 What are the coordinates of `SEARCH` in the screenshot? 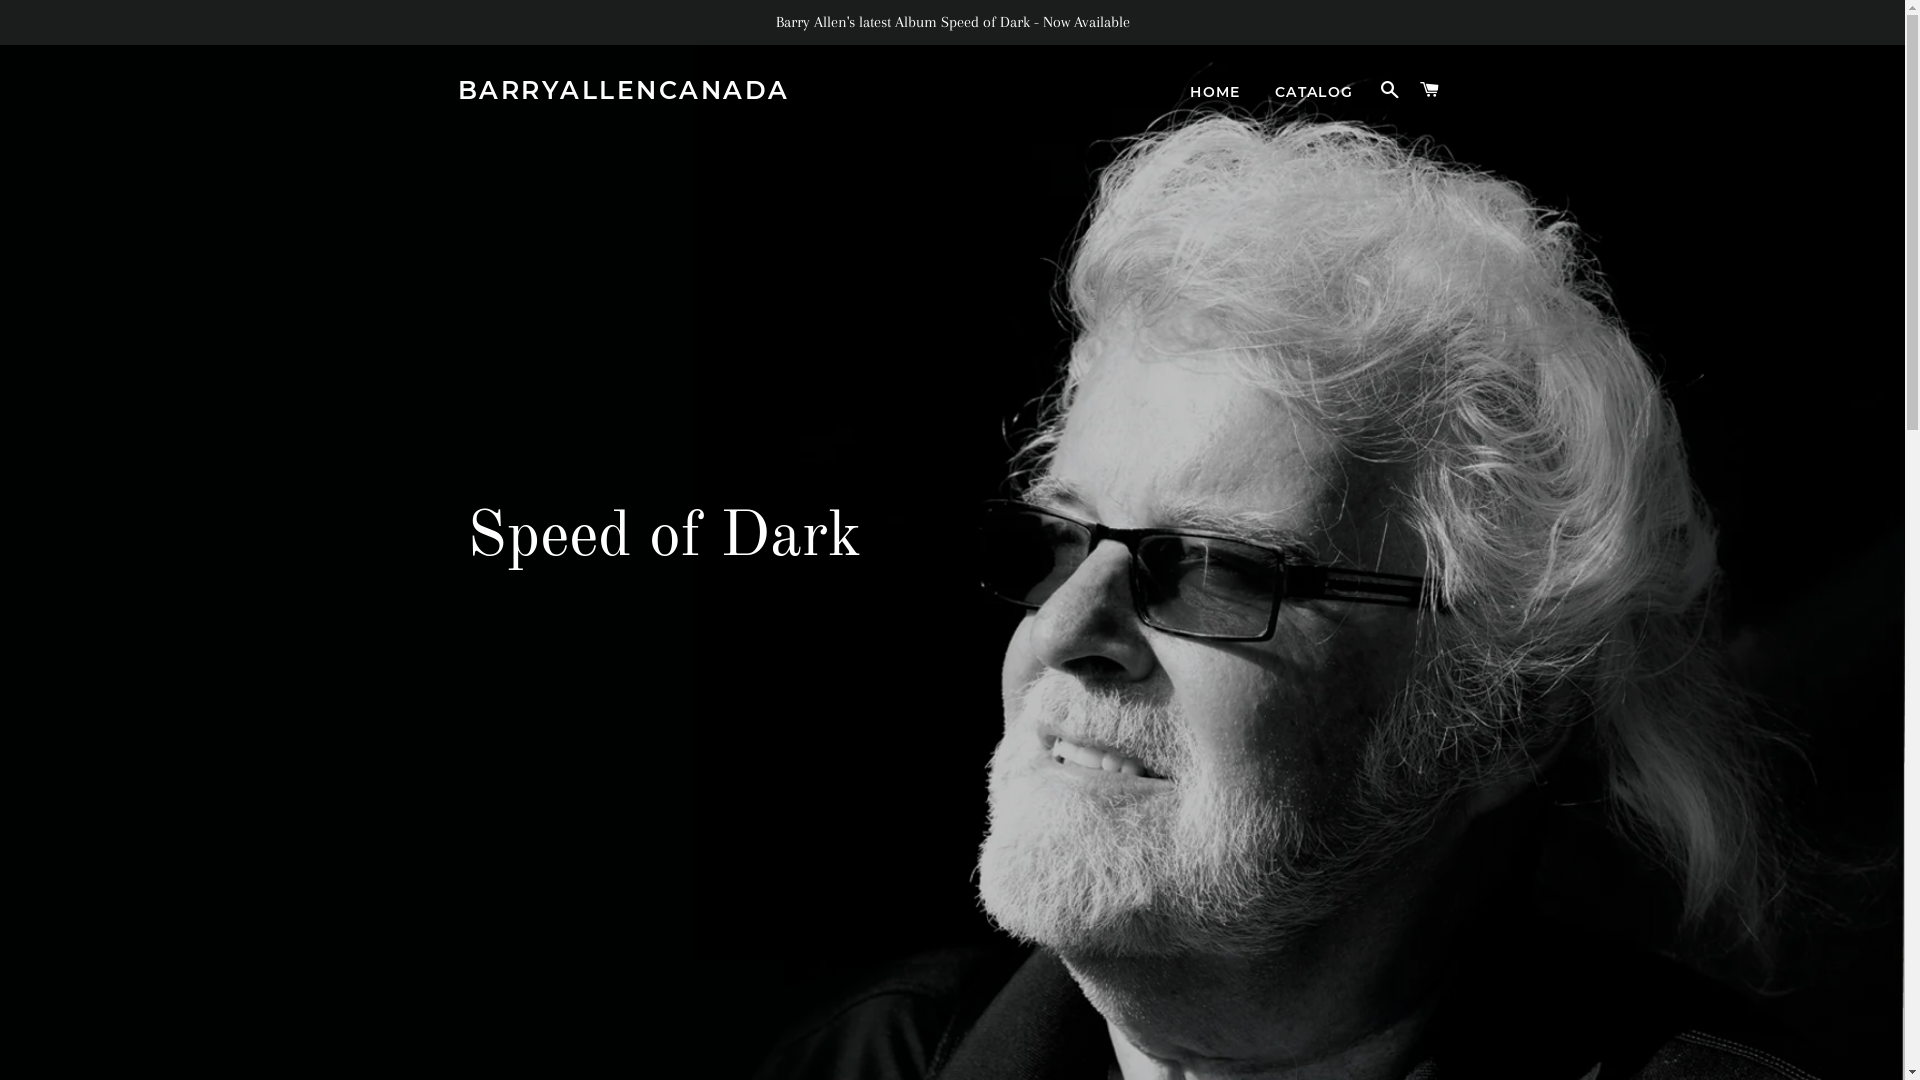 It's located at (1390, 90).